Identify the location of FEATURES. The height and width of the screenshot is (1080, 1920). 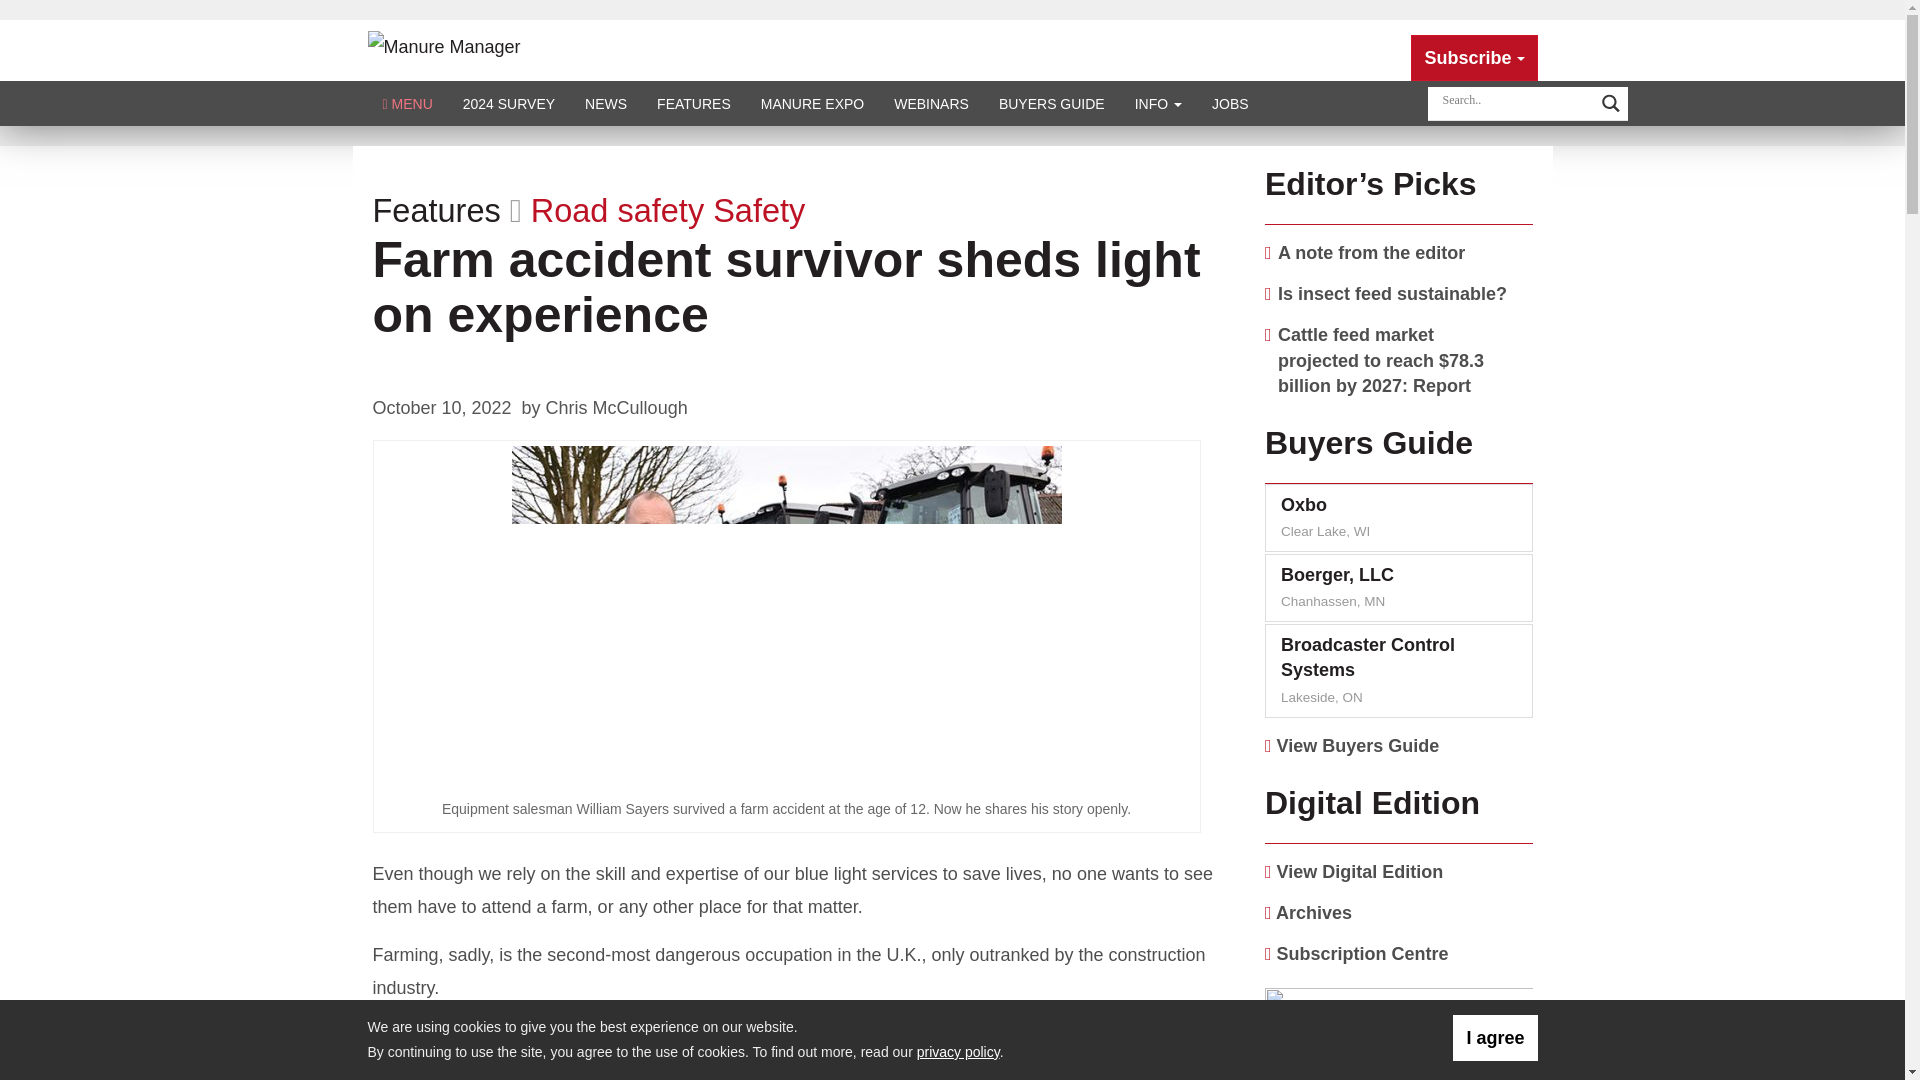
(694, 104).